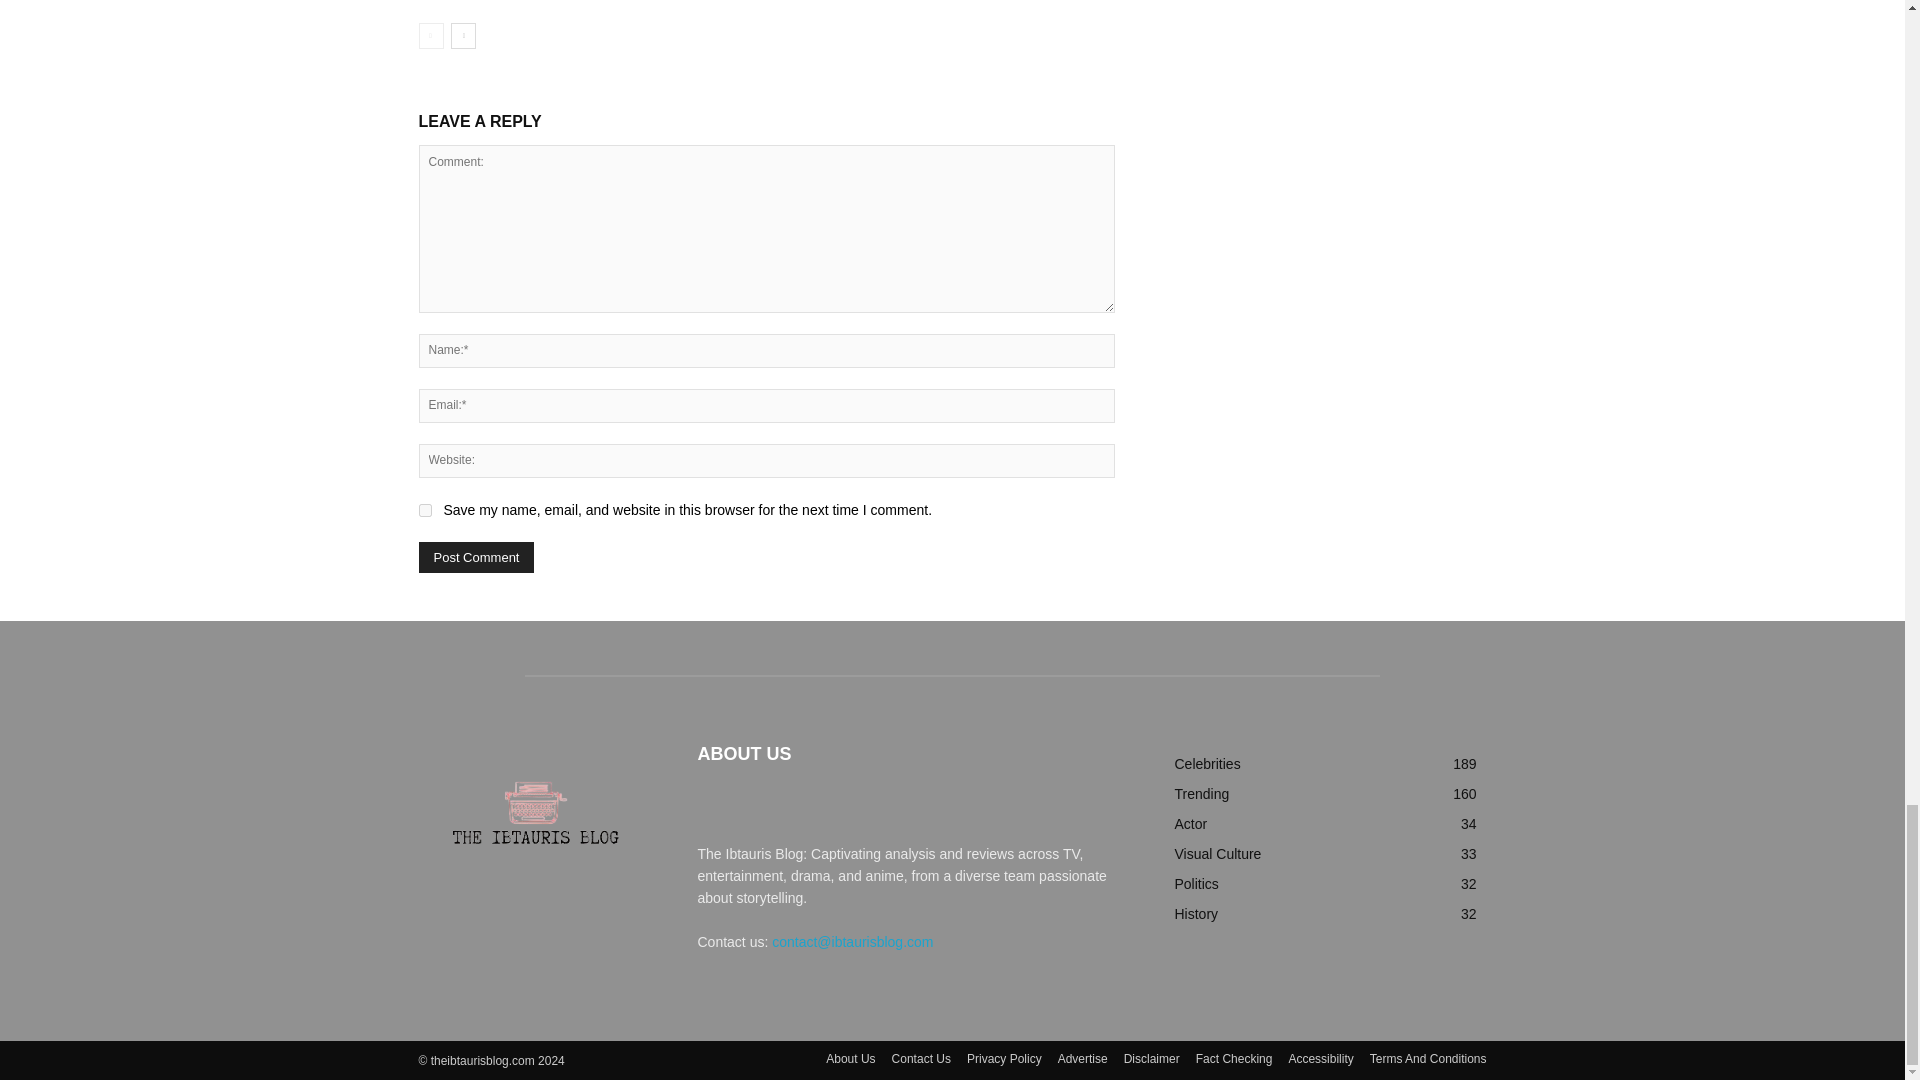 Image resolution: width=1920 pixels, height=1080 pixels. I want to click on Post Comment, so click(476, 558).